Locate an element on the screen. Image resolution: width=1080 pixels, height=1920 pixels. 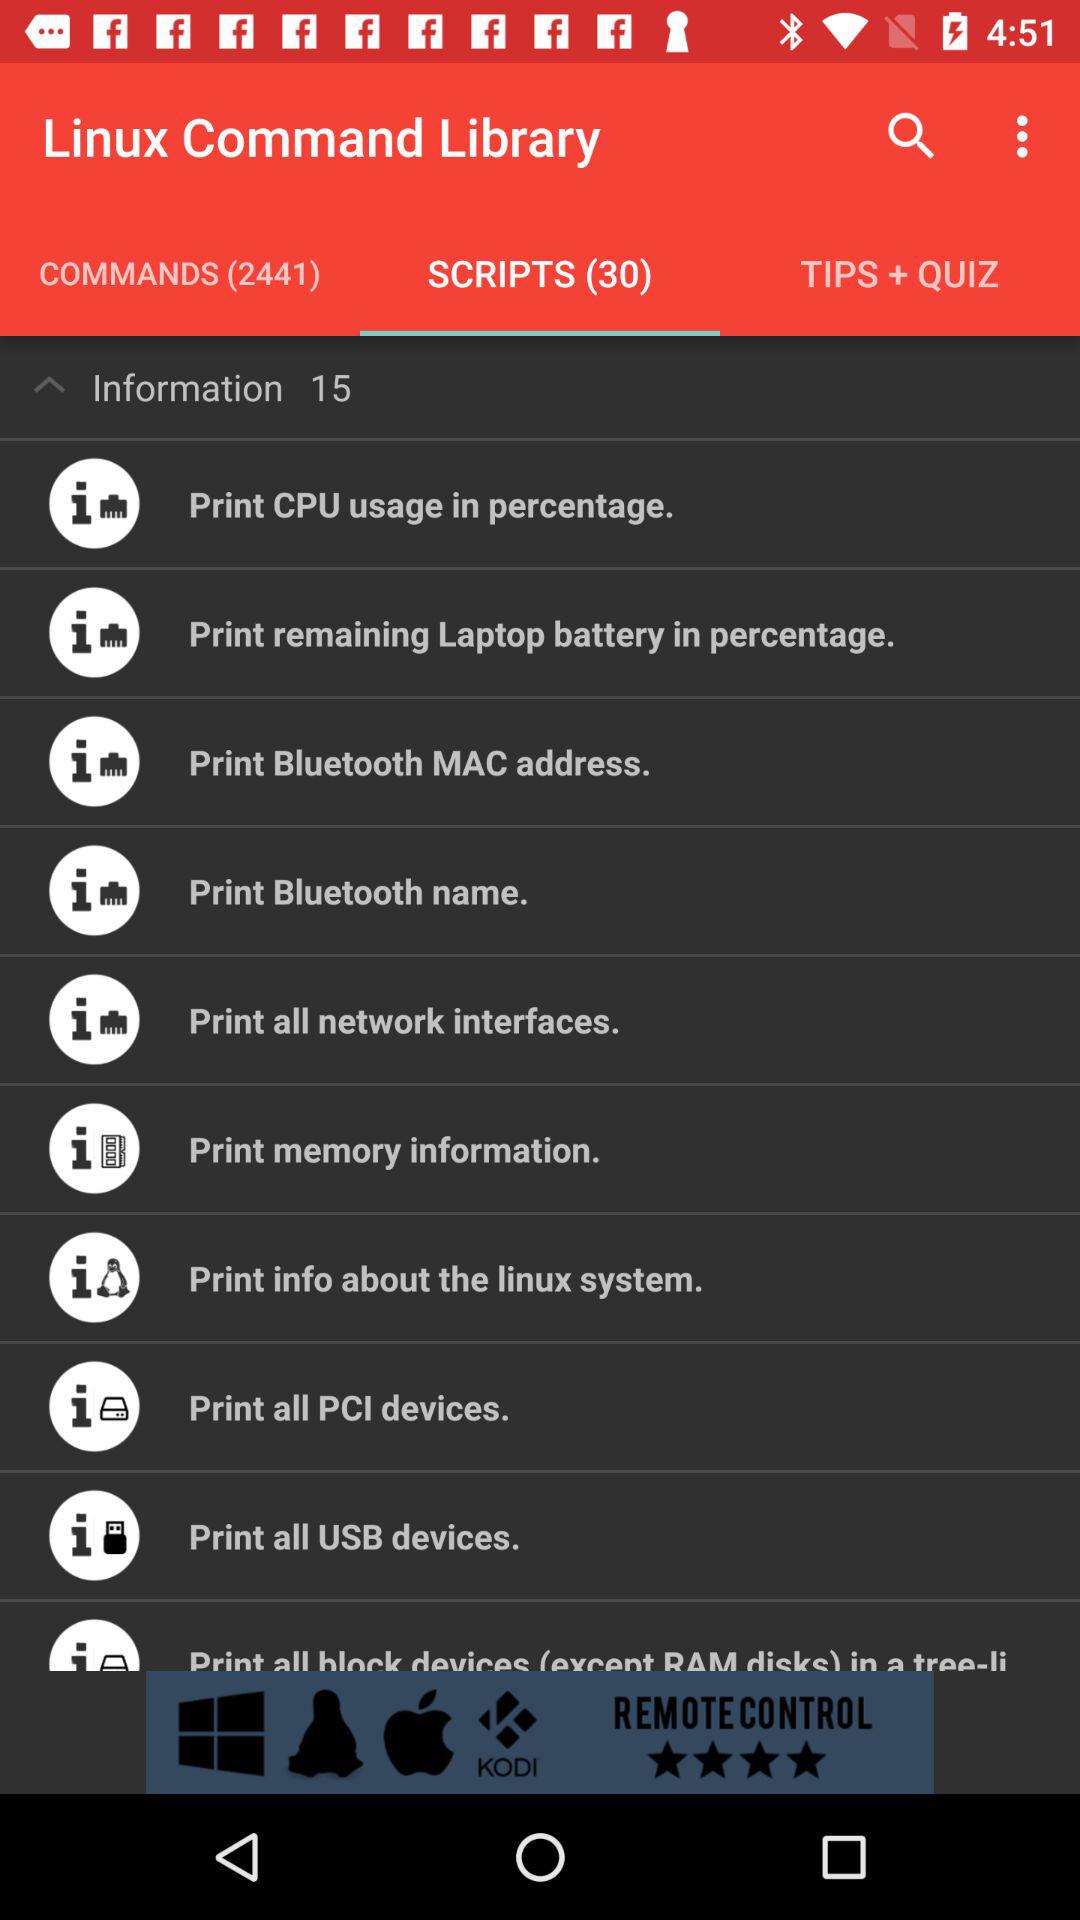
turn on the item above tips + quiz icon is located at coordinates (1028, 136).